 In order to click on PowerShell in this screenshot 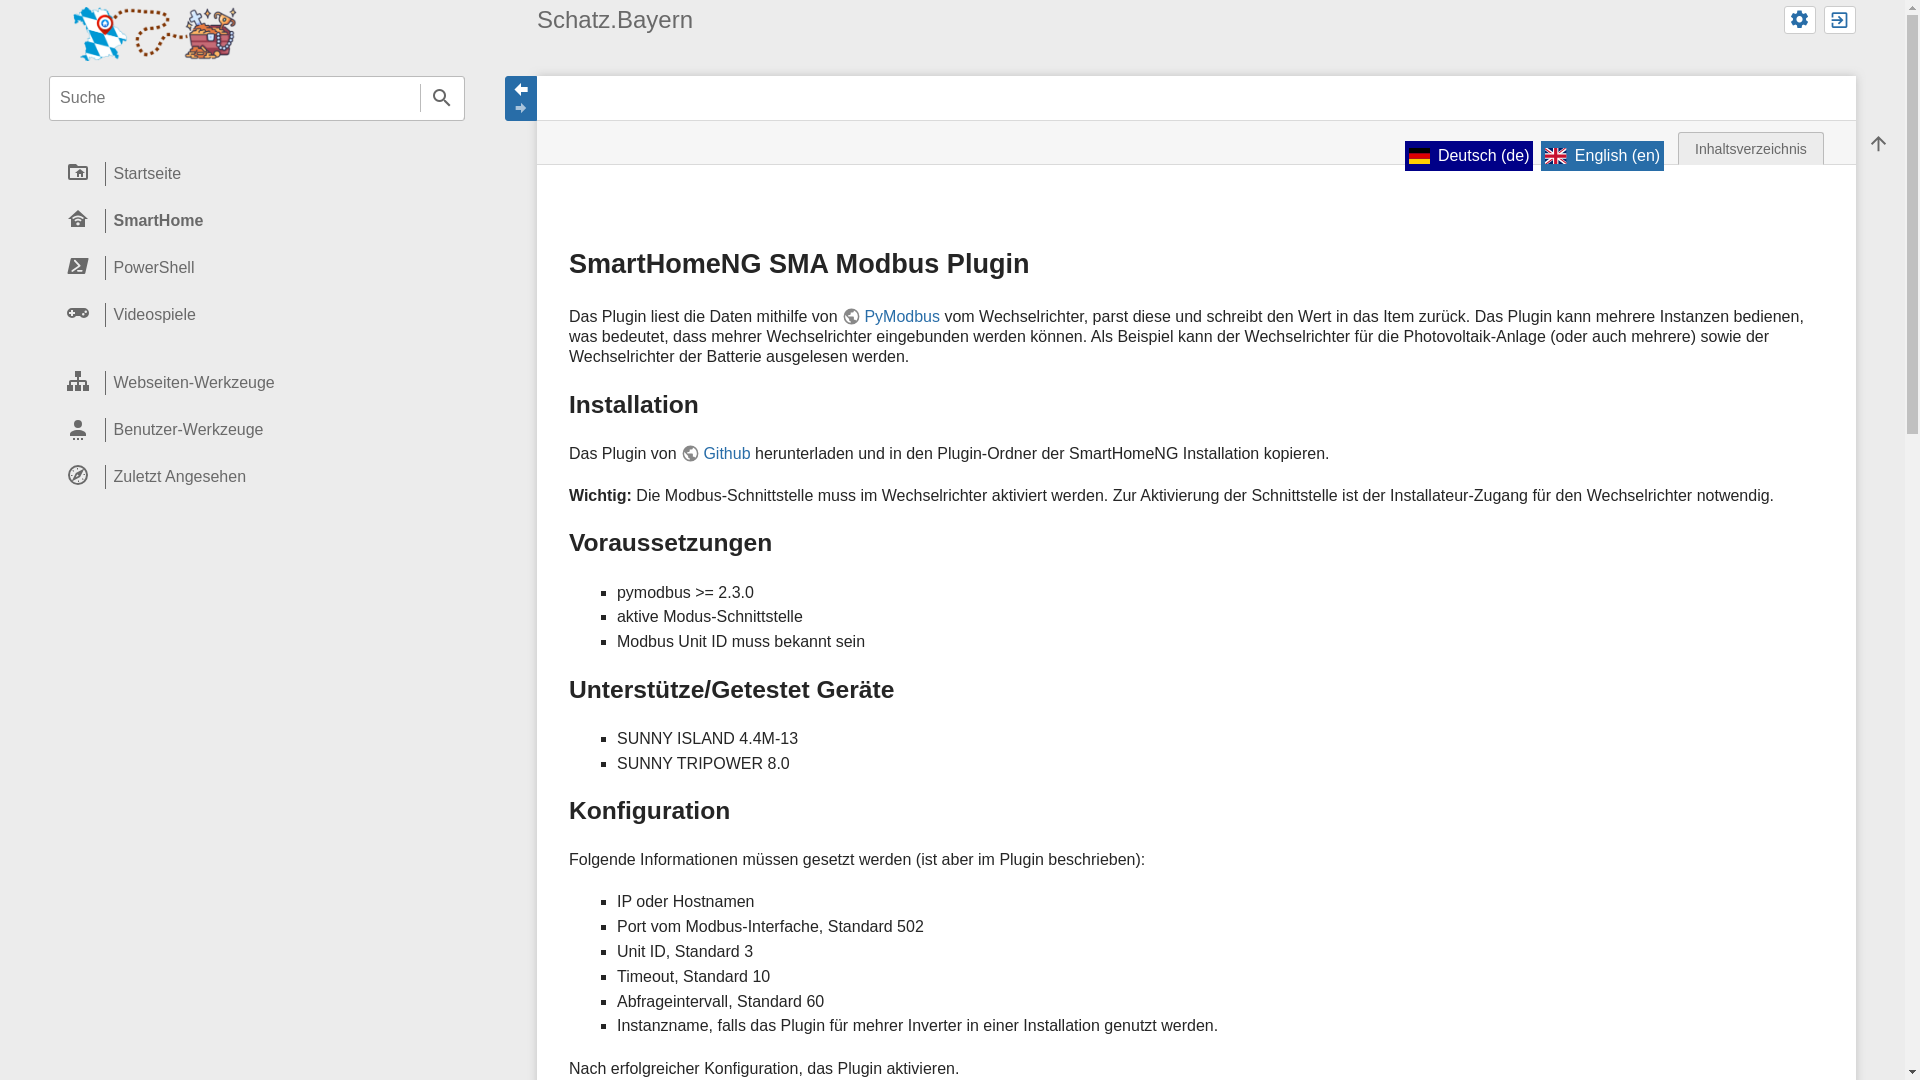, I will do `click(257, 268)`.